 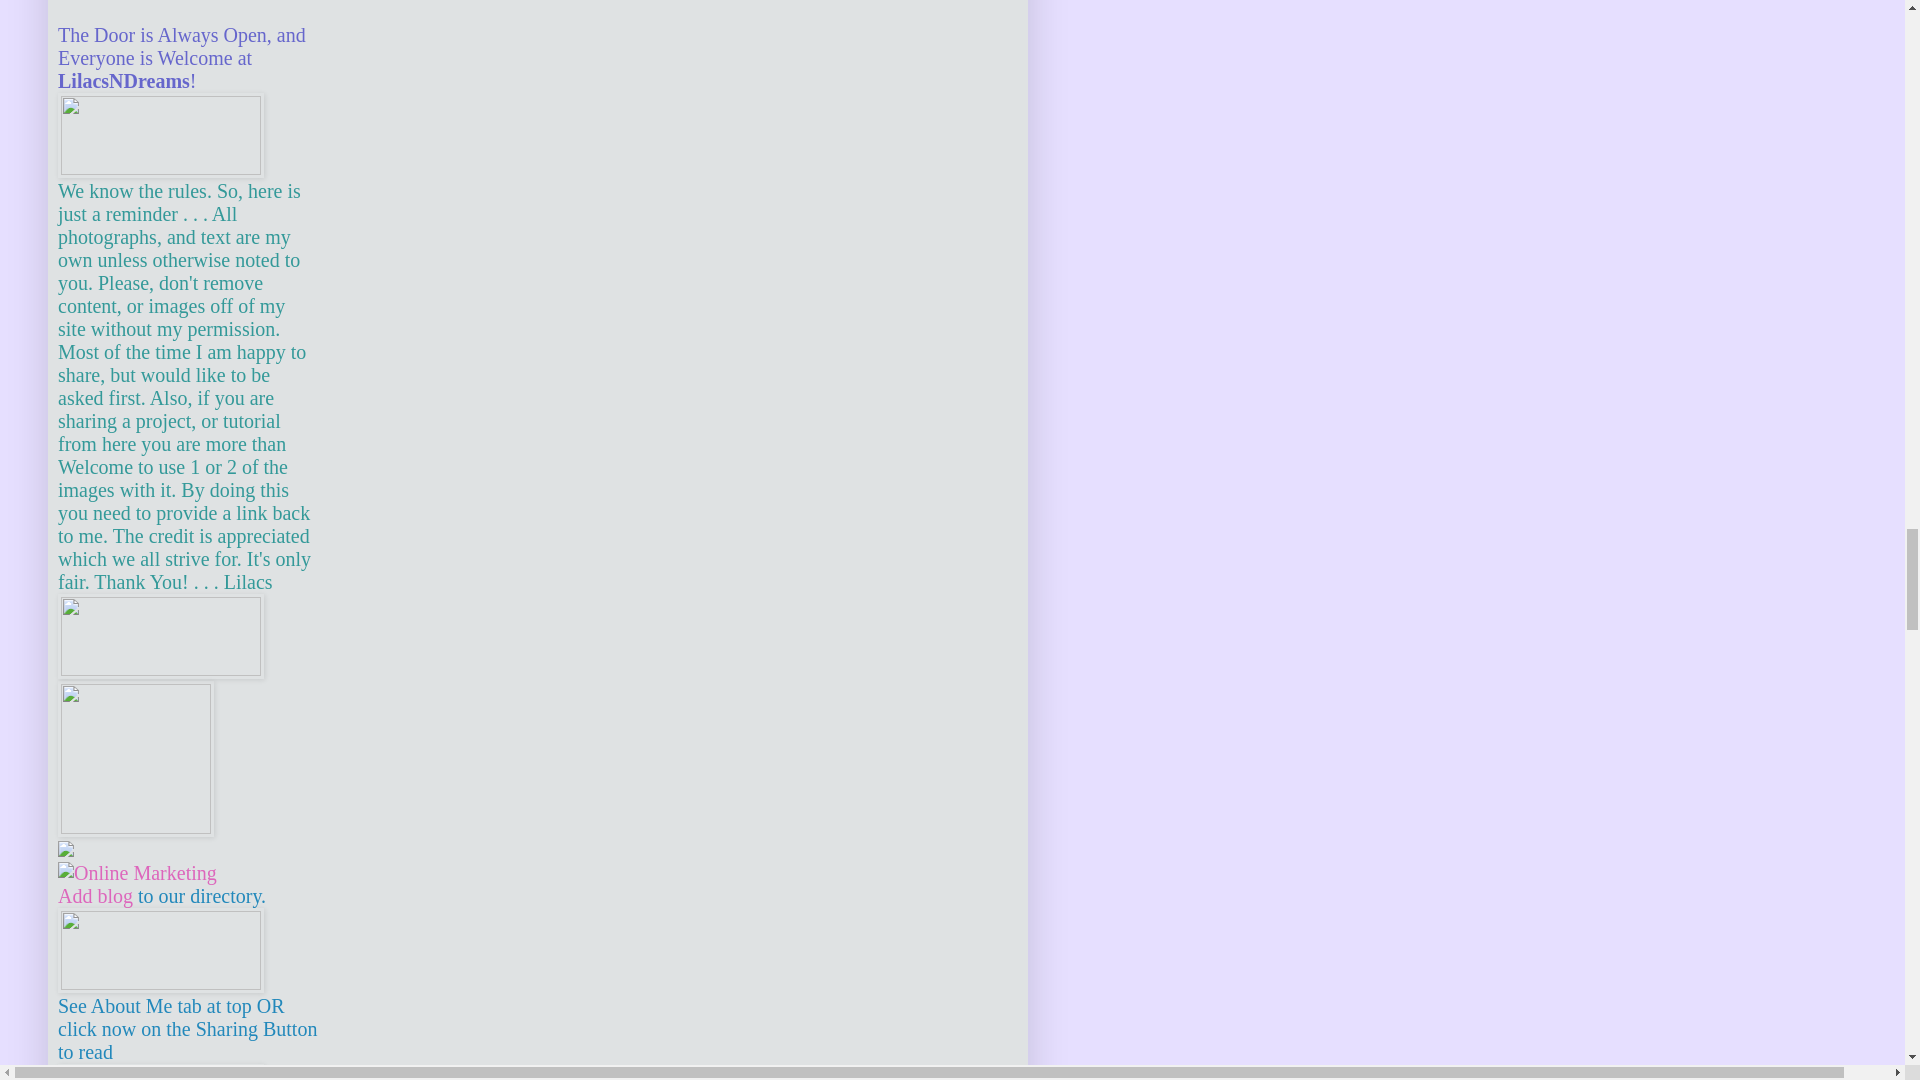 What do you see at coordinates (136, 872) in the screenshot?
I see `Online Marketing` at bounding box center [136, 872].